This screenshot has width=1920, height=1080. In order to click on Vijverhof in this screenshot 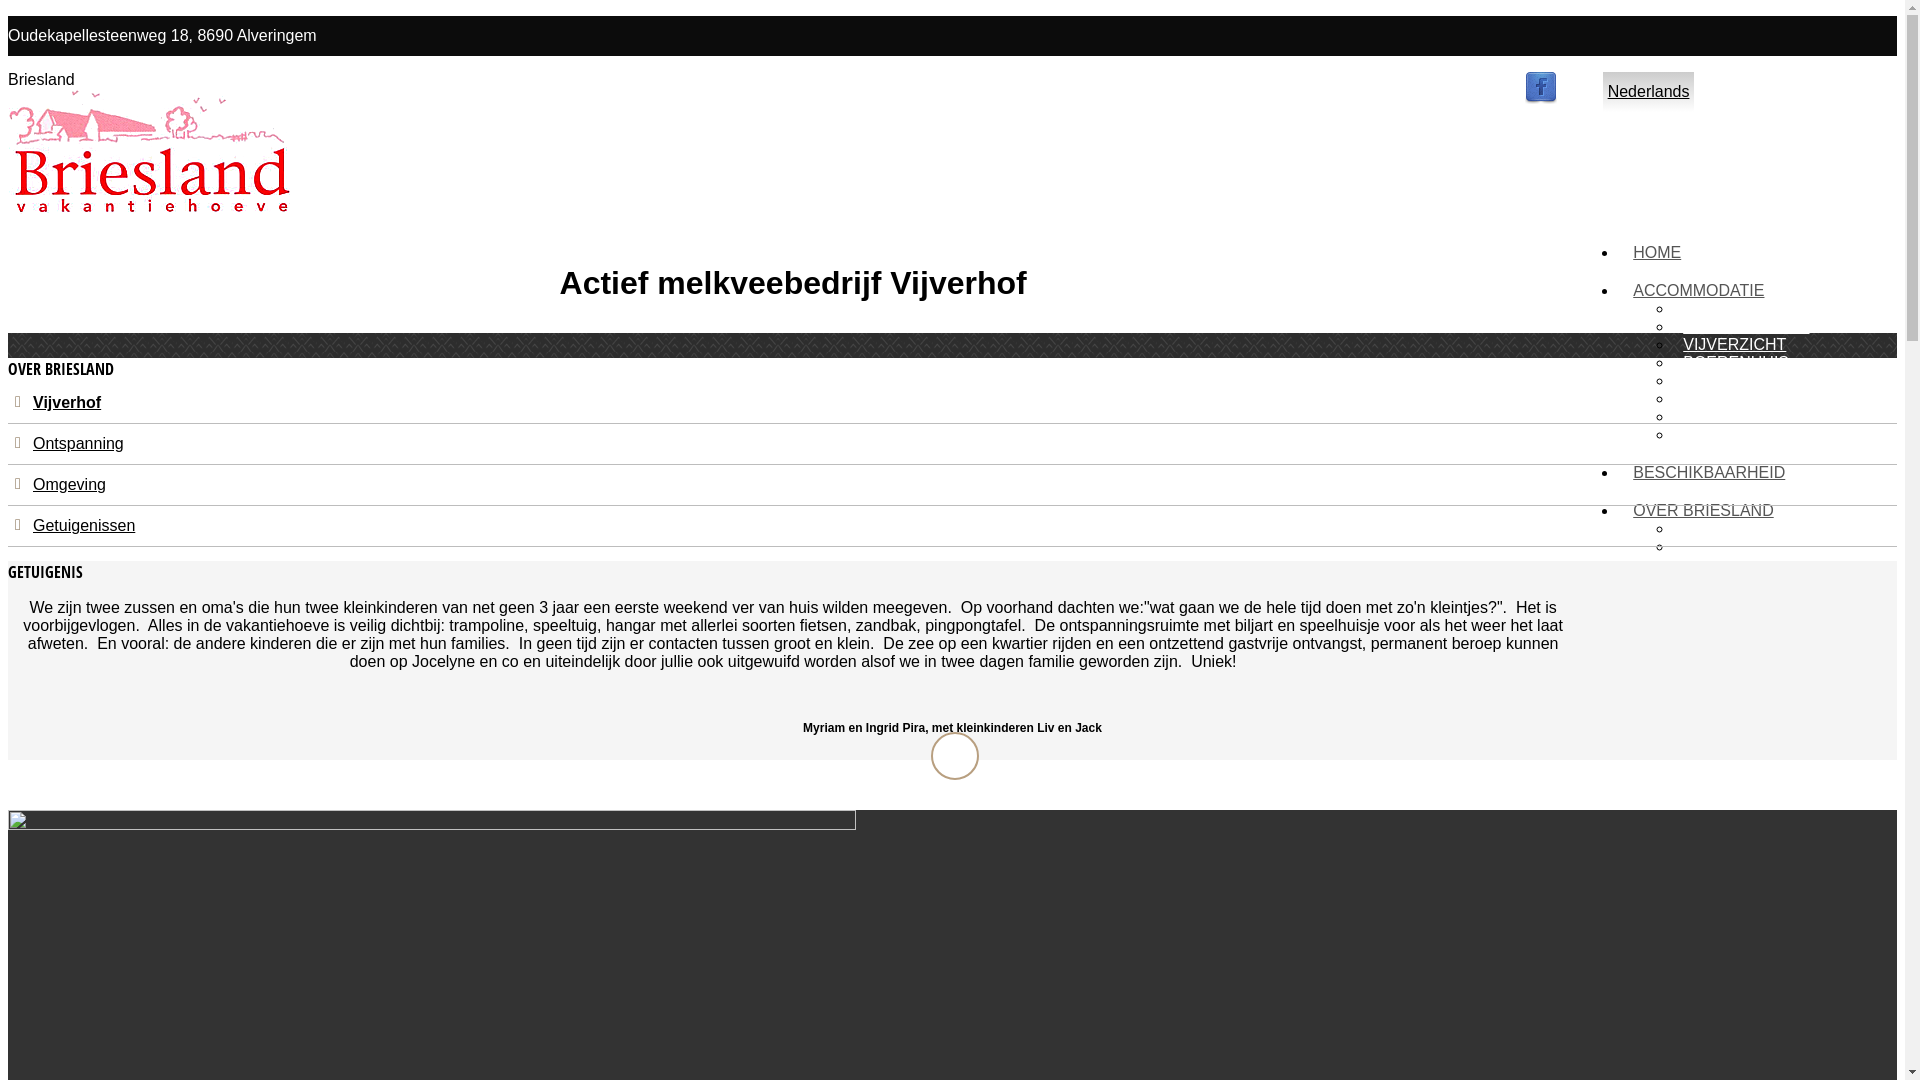, I will do `click(67, 402)`.